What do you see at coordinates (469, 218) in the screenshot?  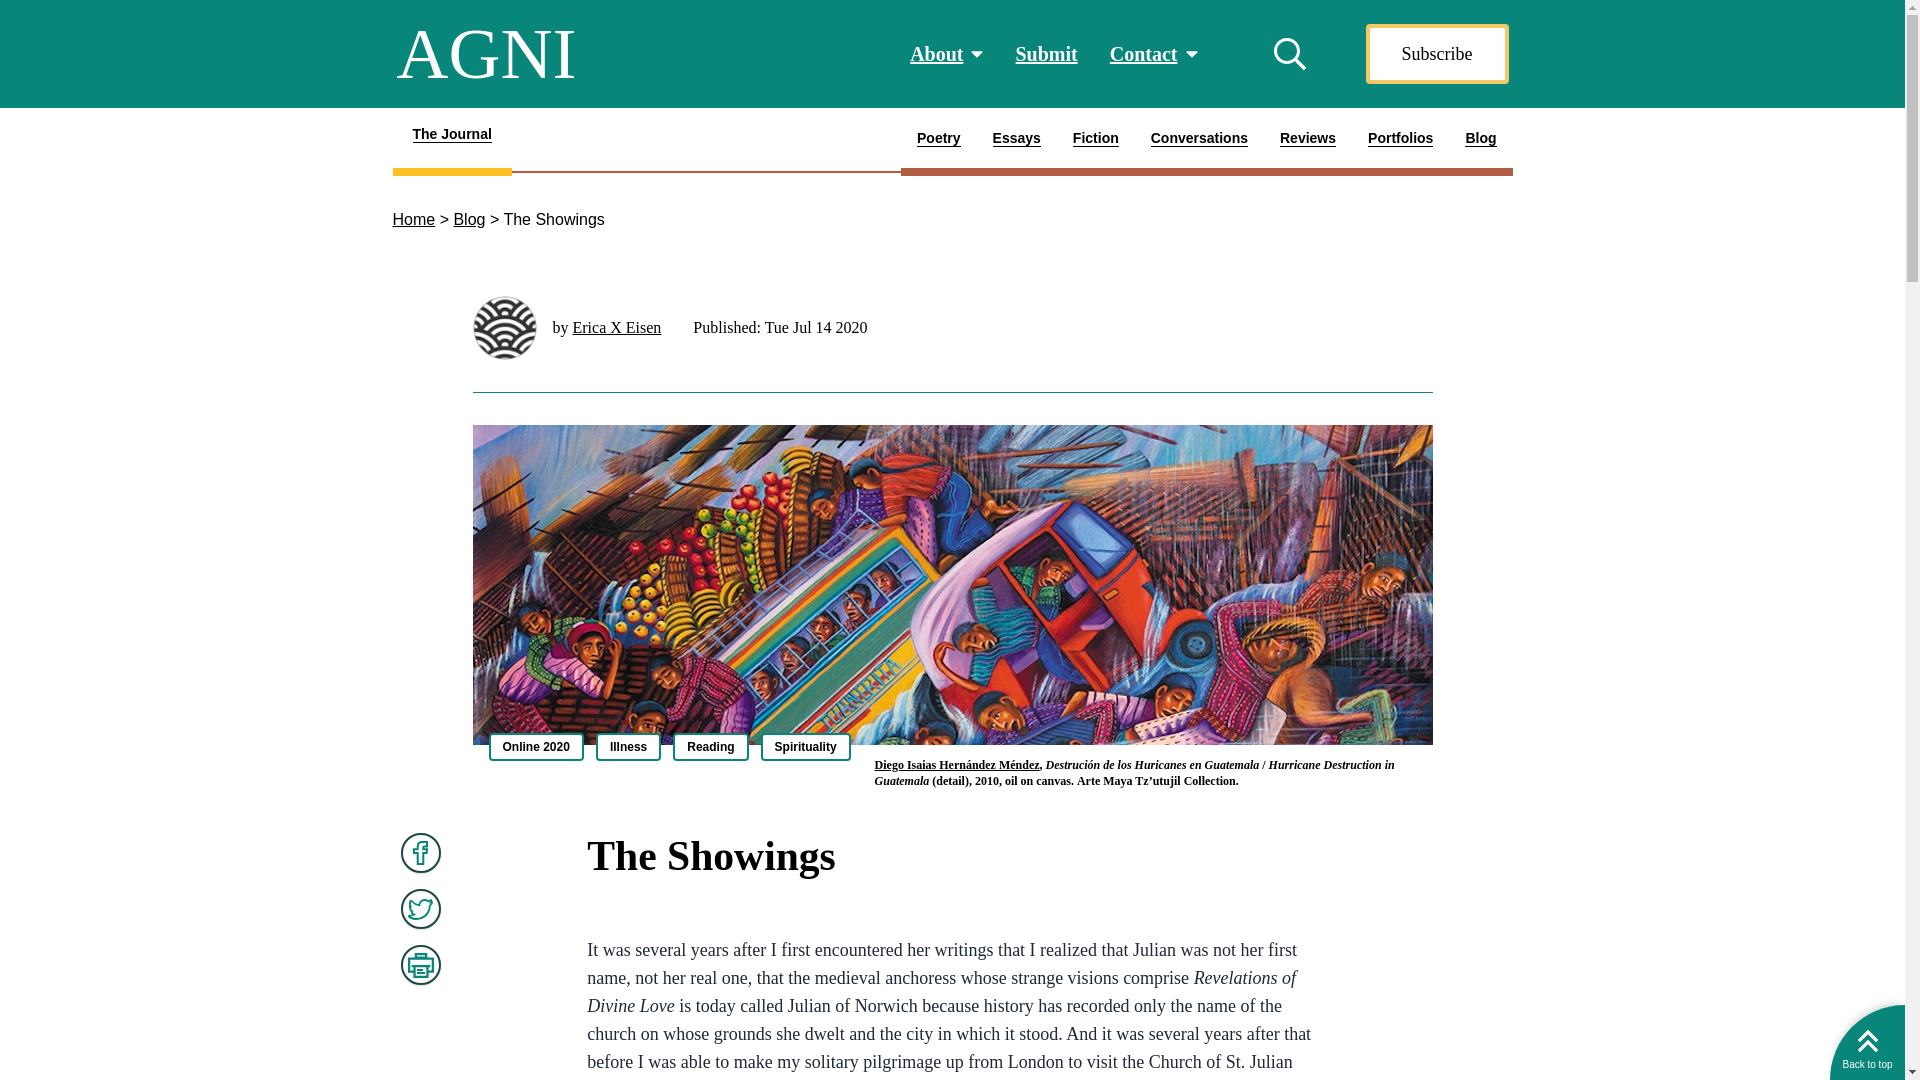 I see `Blog` at bounding box center [469, 218].